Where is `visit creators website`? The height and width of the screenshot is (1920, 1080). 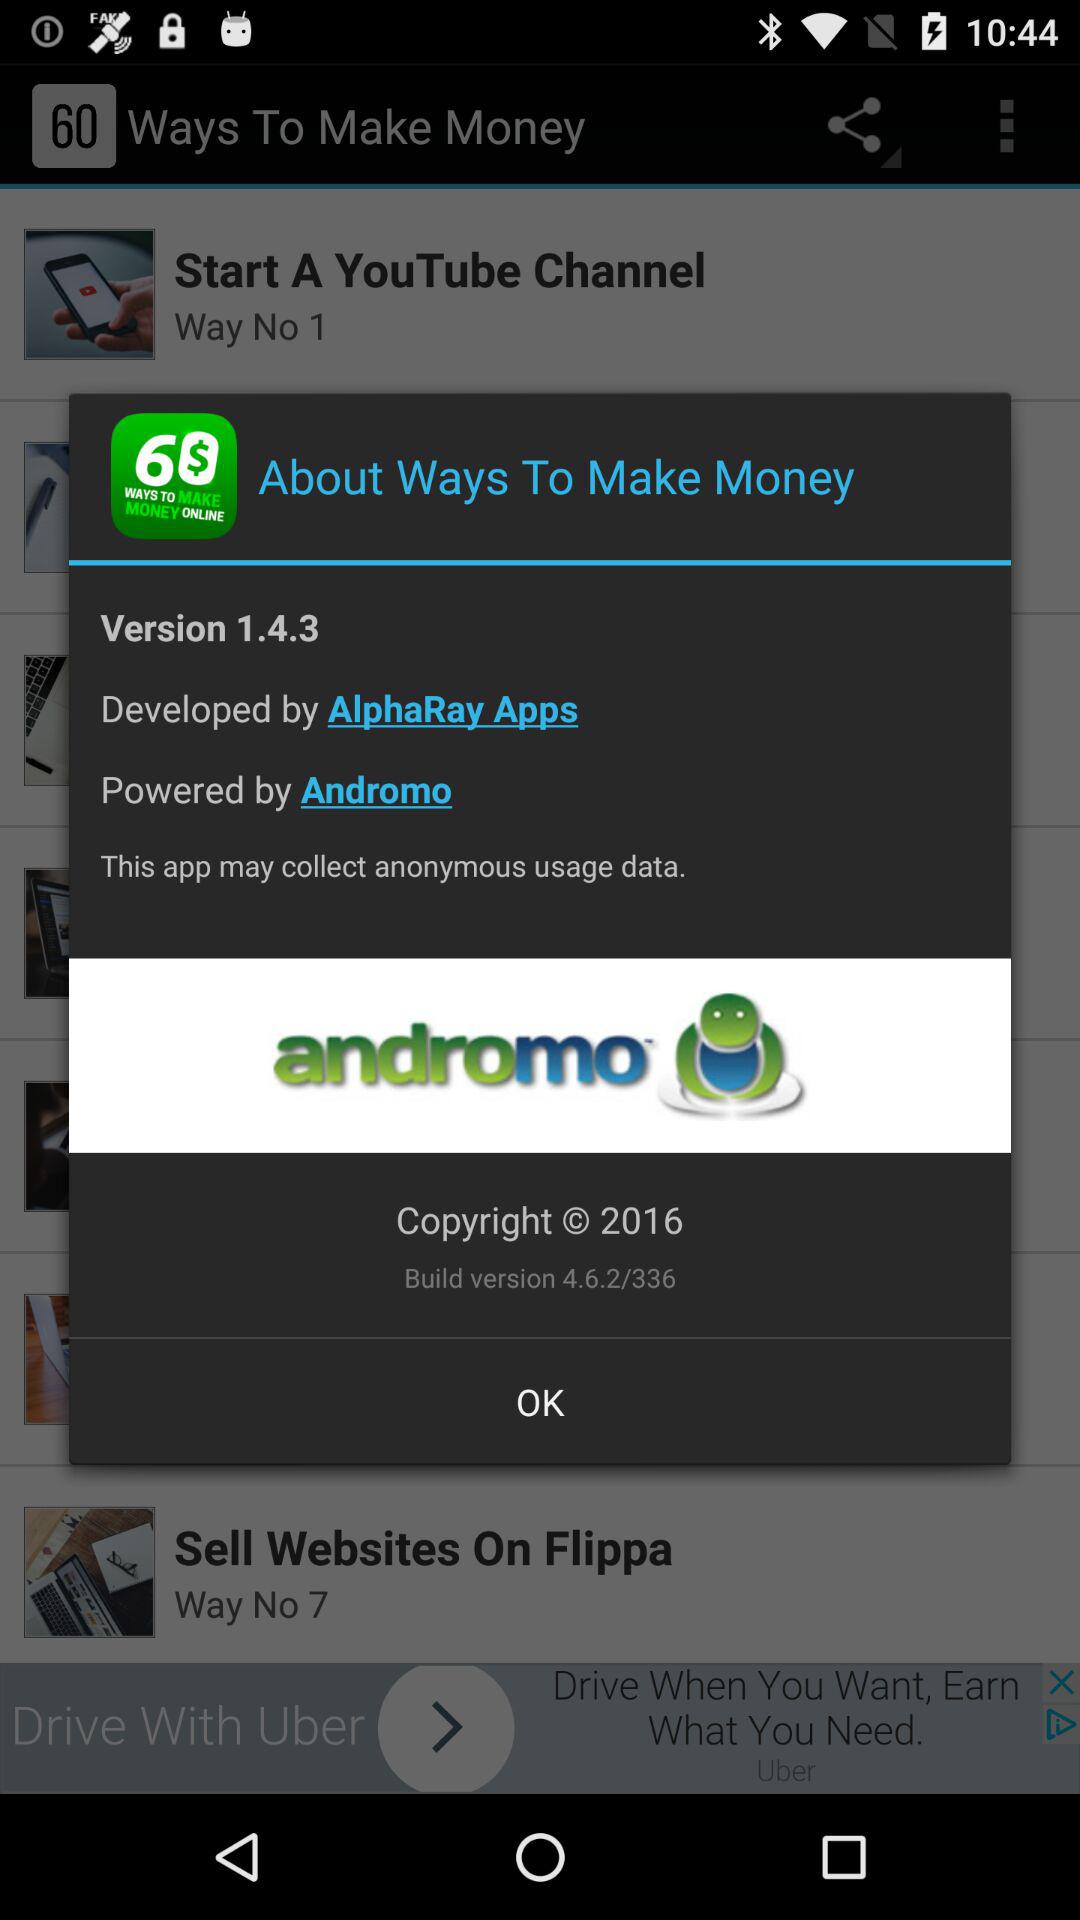
visit creators website is located at coordinates (539, 1056).